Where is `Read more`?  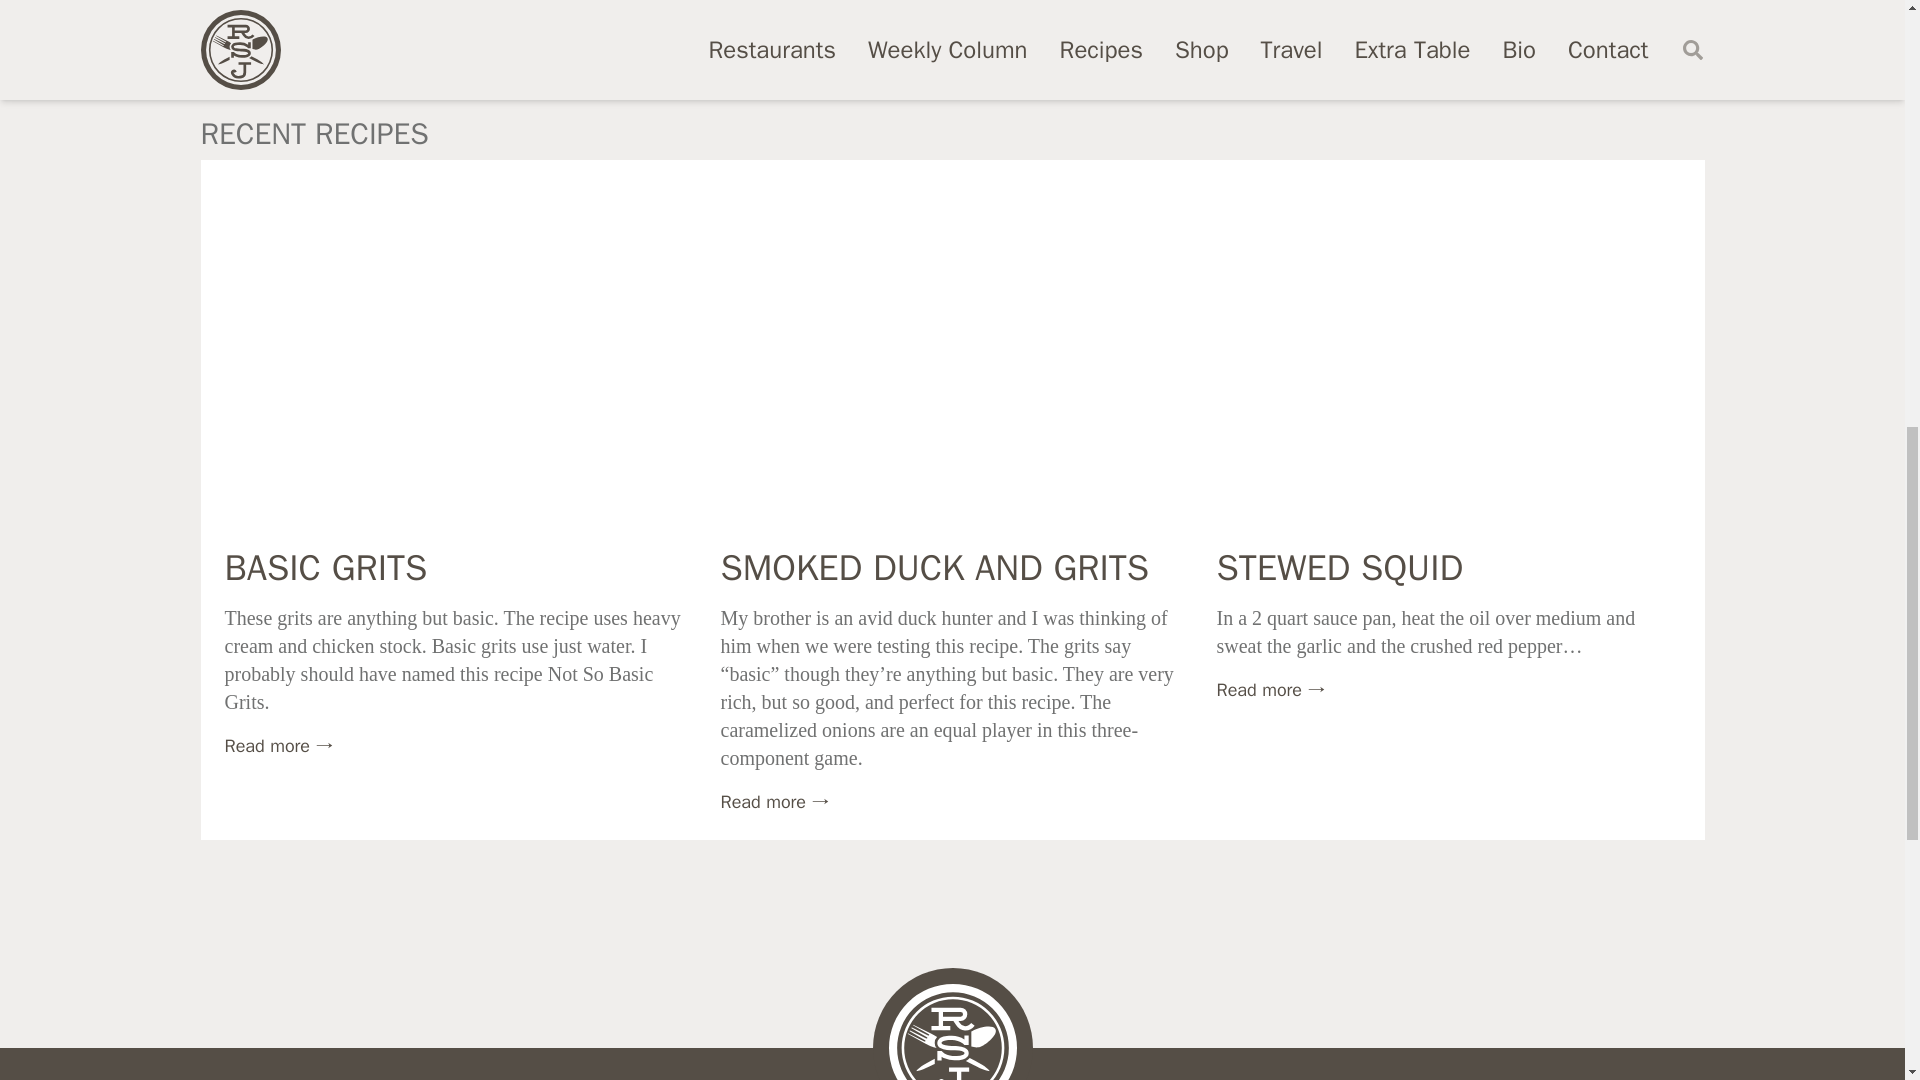
Read more is located at coordinates (774, 802).